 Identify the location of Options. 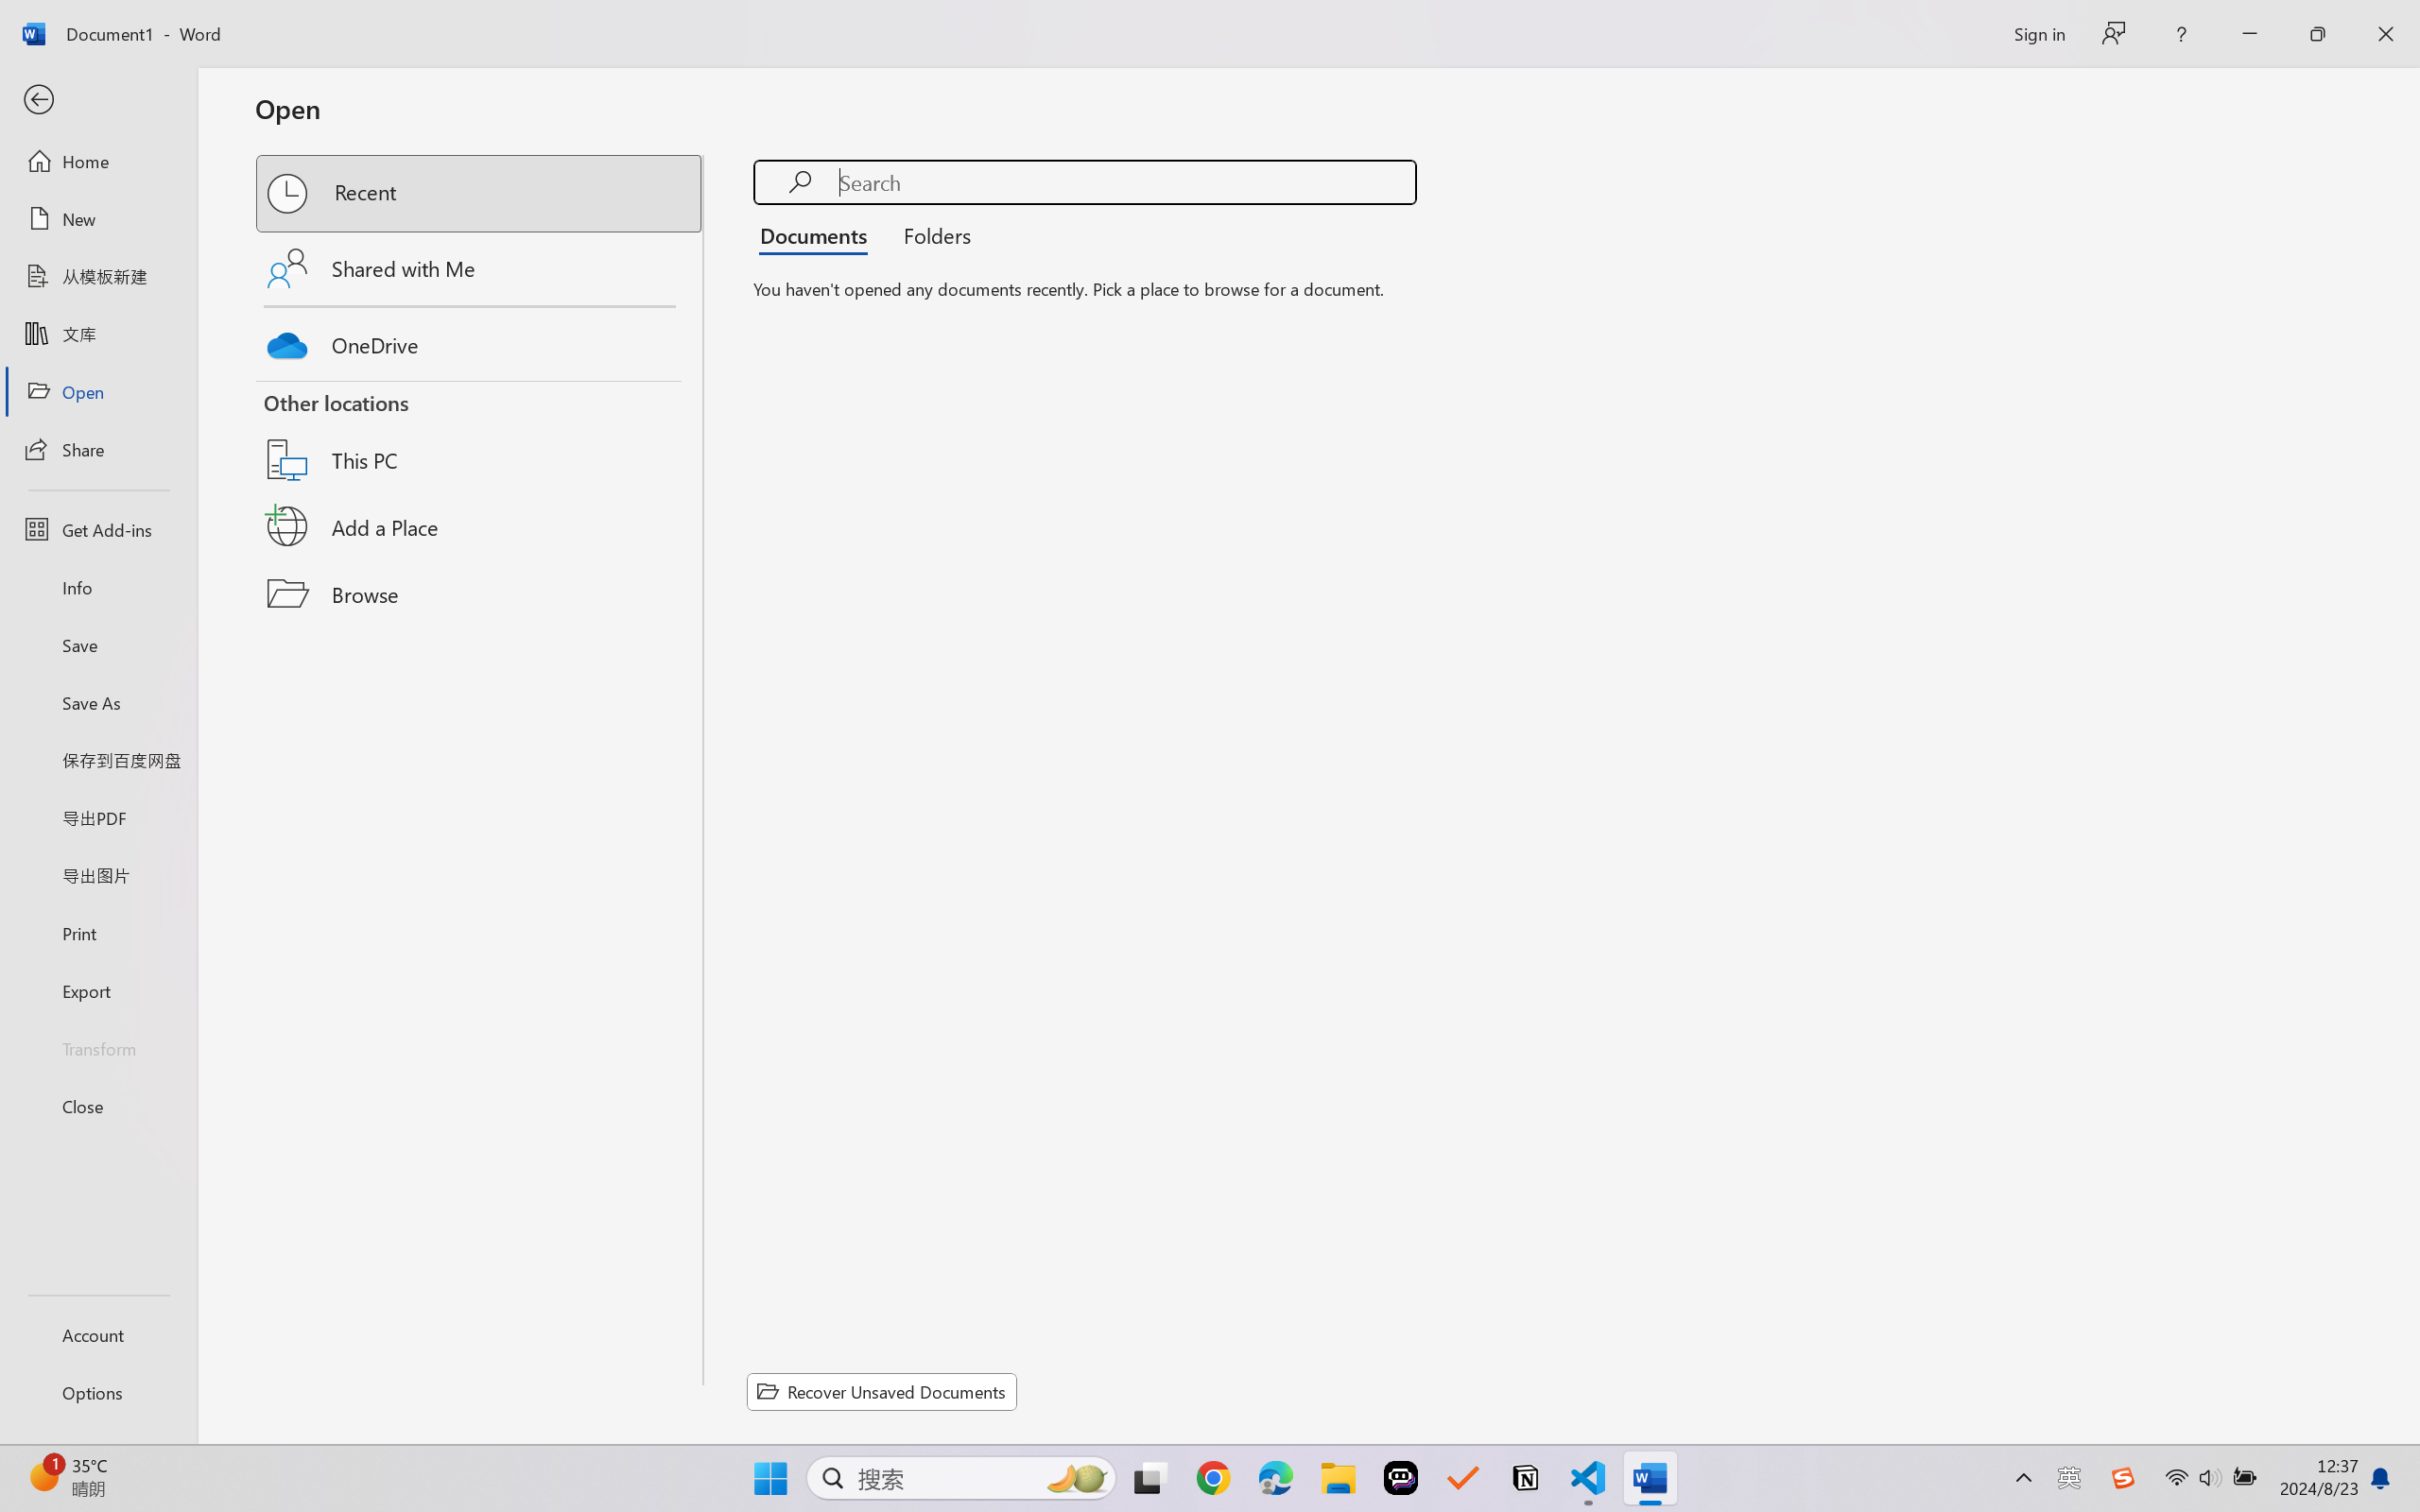
(98, 1393).